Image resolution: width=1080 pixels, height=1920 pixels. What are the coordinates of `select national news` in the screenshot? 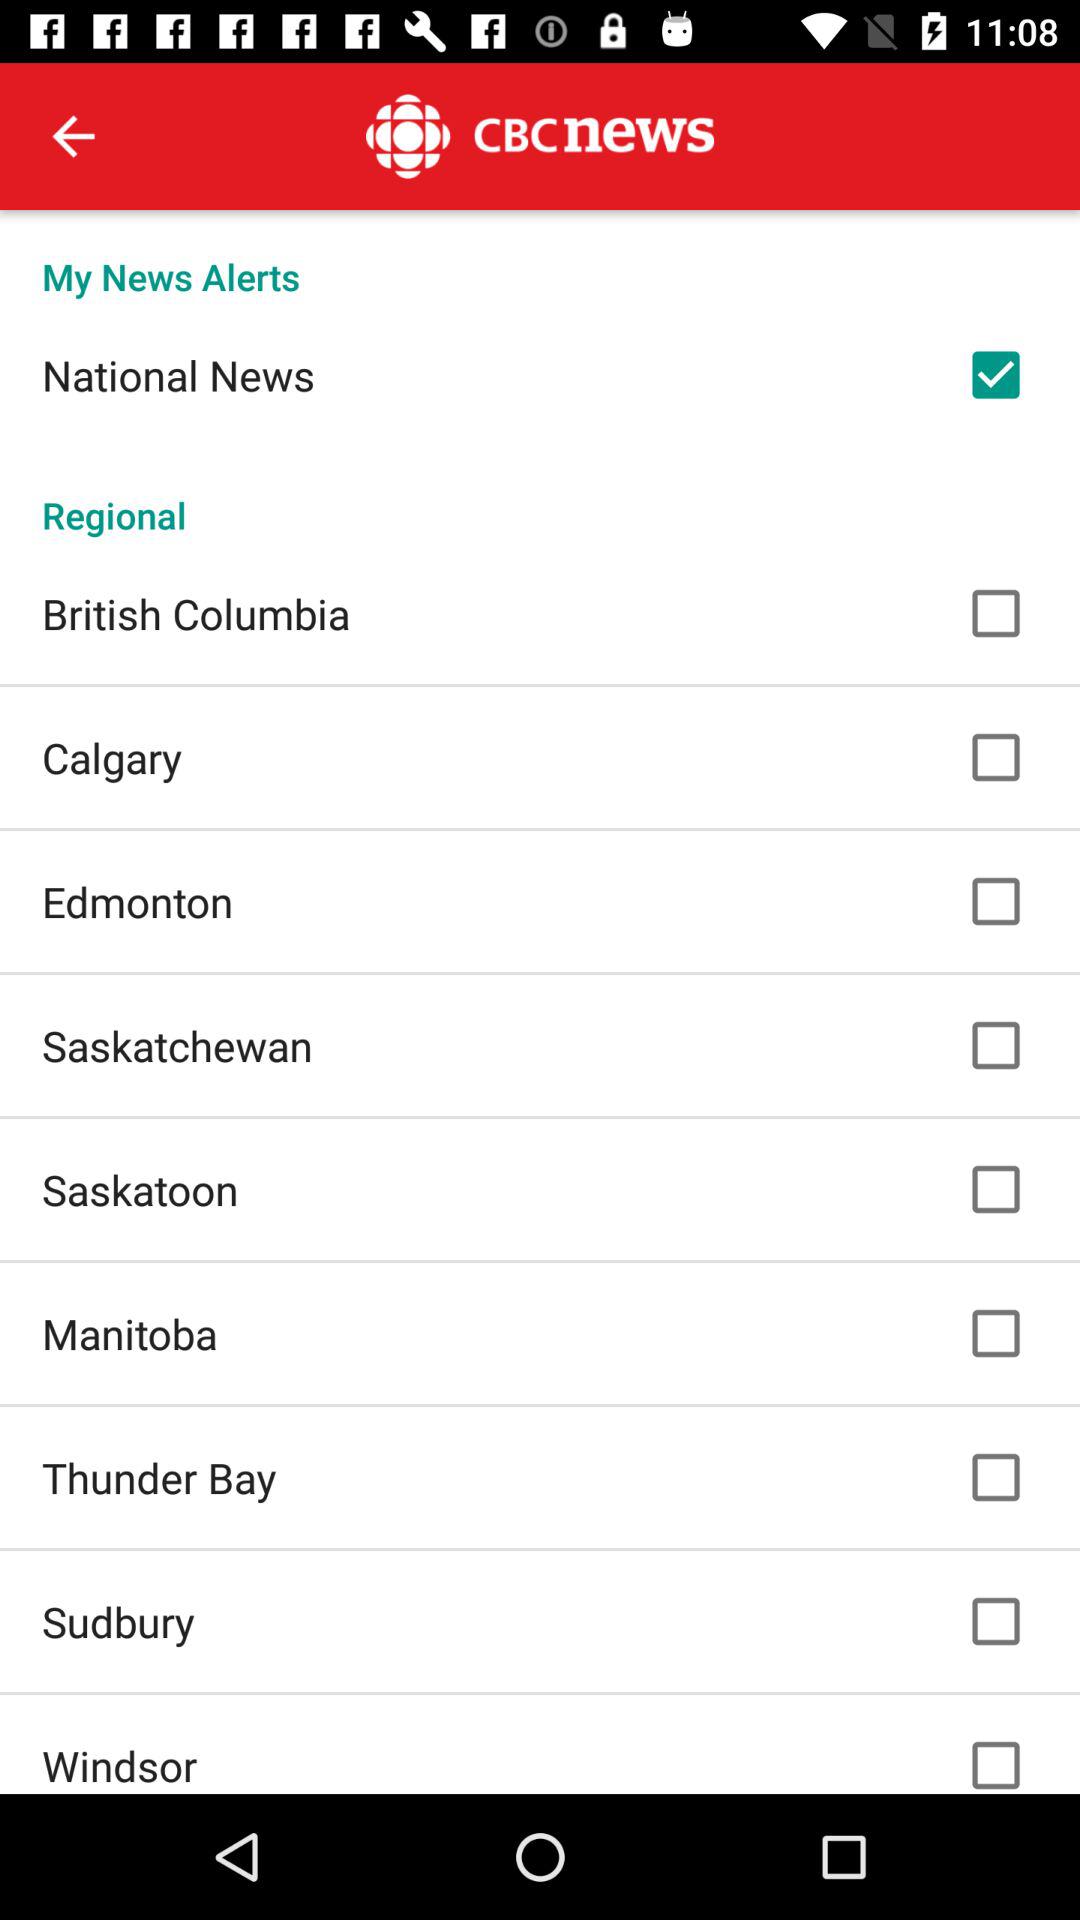 It's located at (178, 374).